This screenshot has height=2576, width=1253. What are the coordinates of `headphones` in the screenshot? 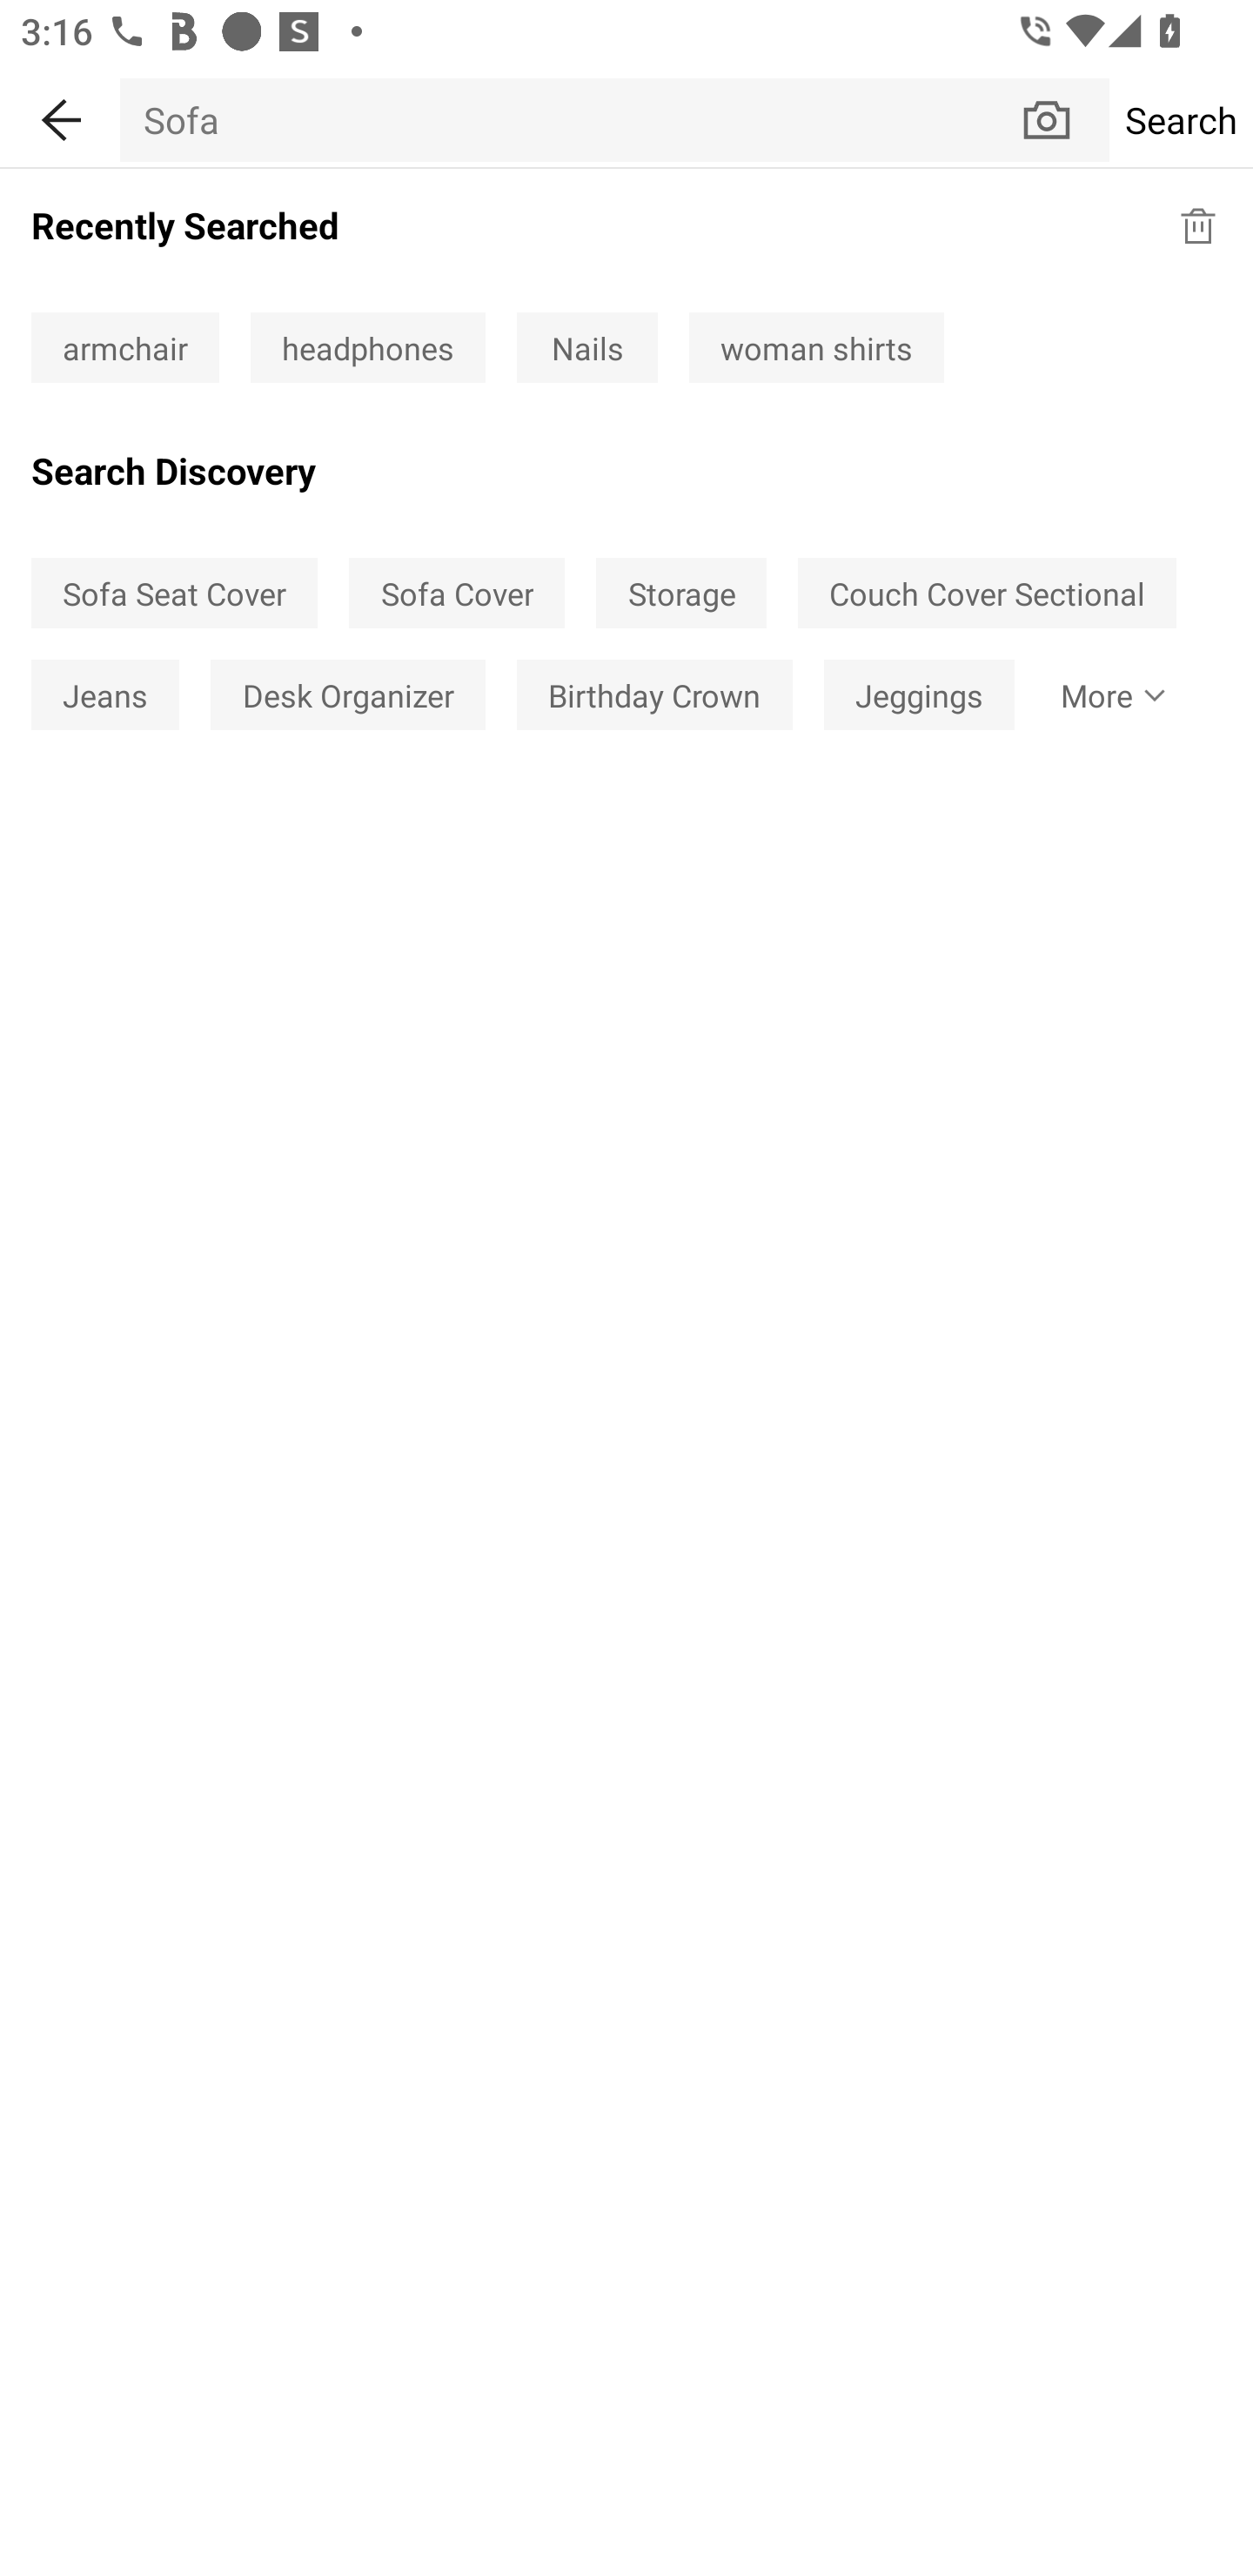 It's located at (368, 348).